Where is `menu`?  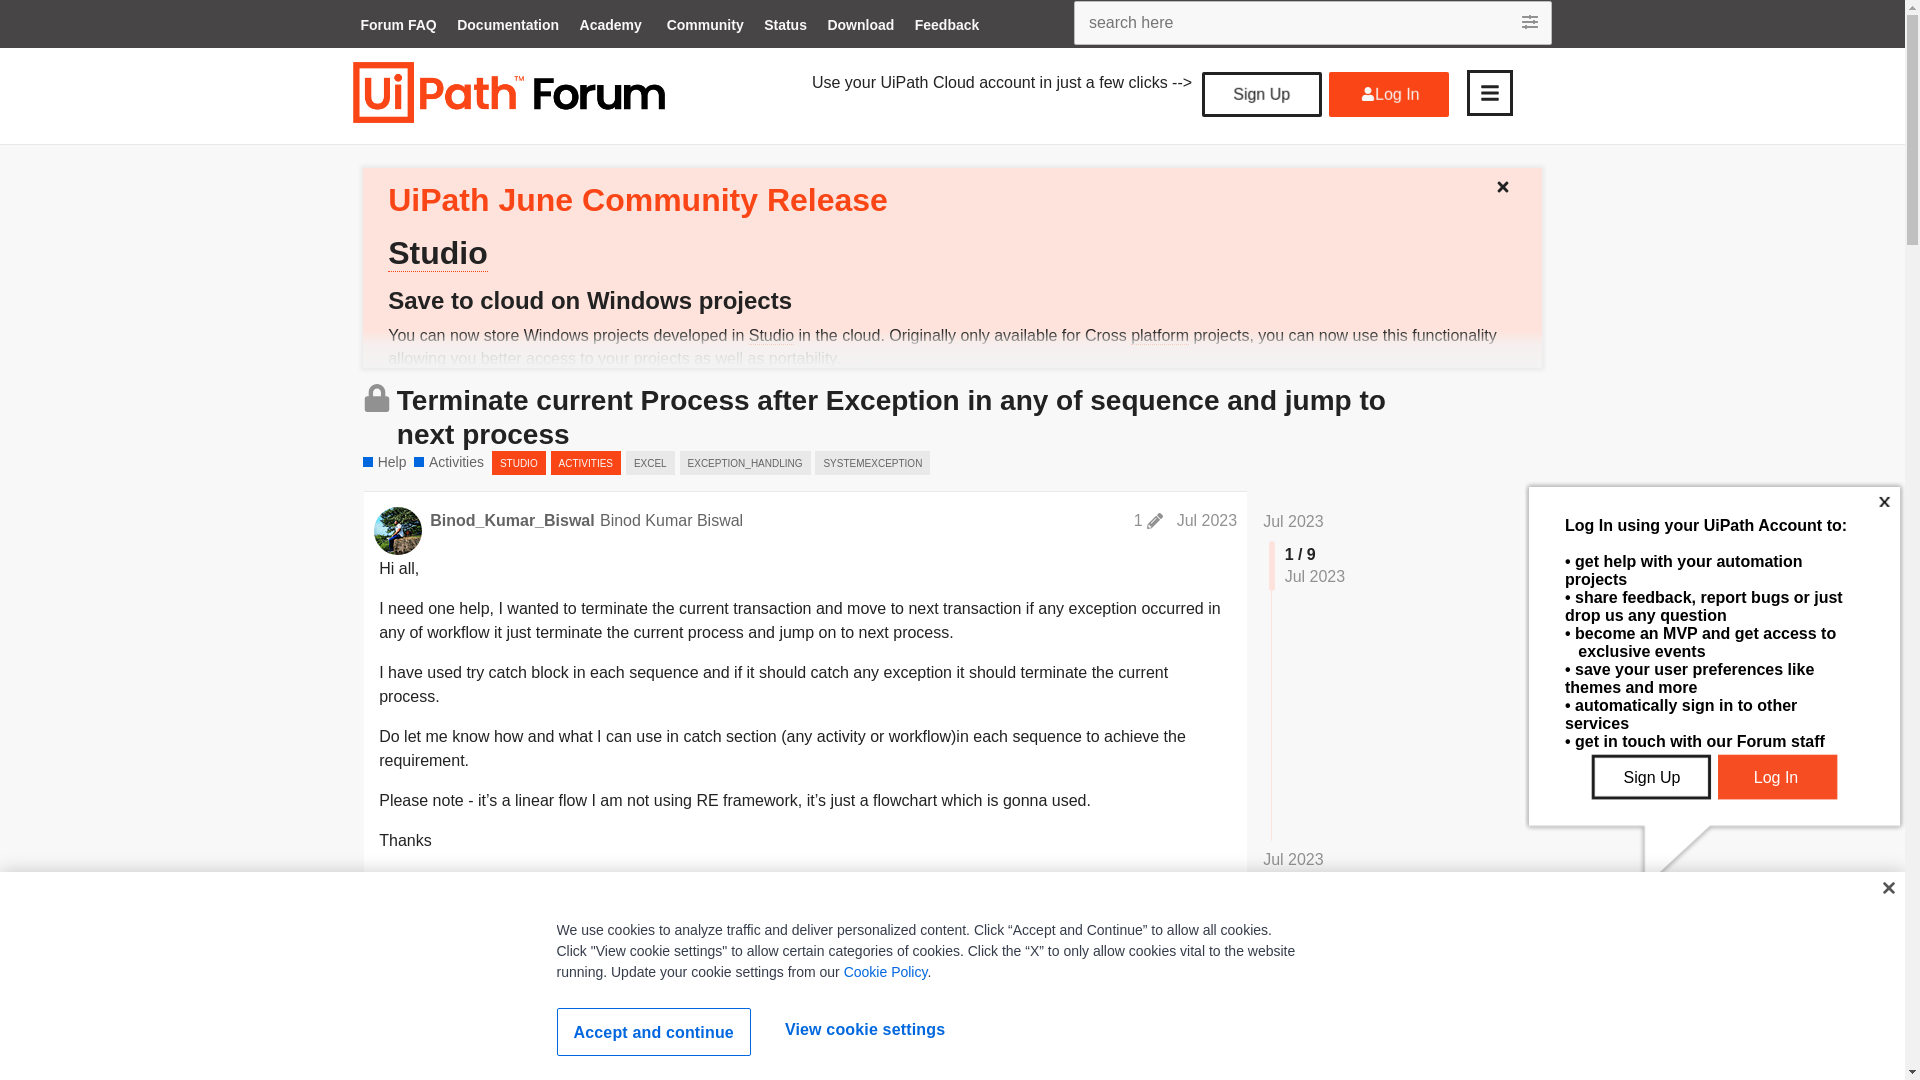
menu is located at coordinates (1489, 92).